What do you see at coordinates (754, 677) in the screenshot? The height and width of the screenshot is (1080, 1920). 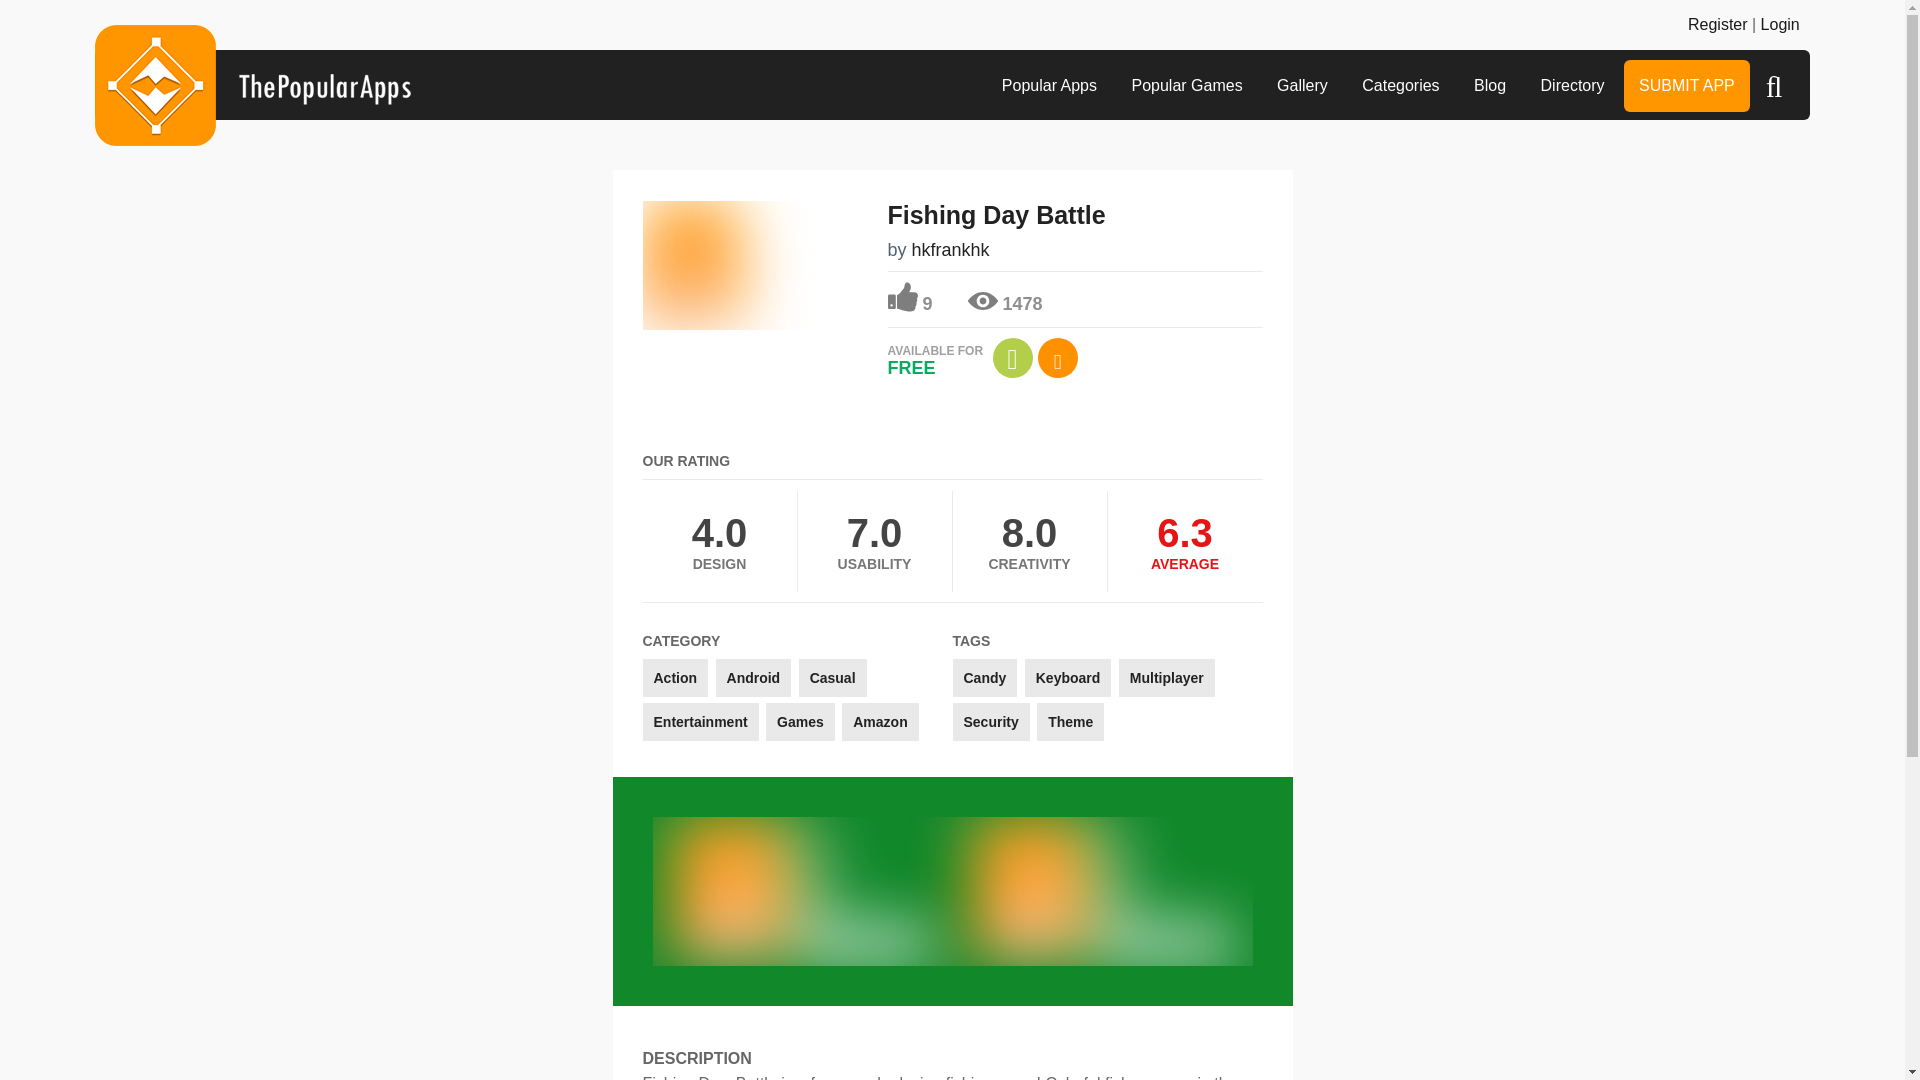 I see `Android` at bounding box center [754, 677].